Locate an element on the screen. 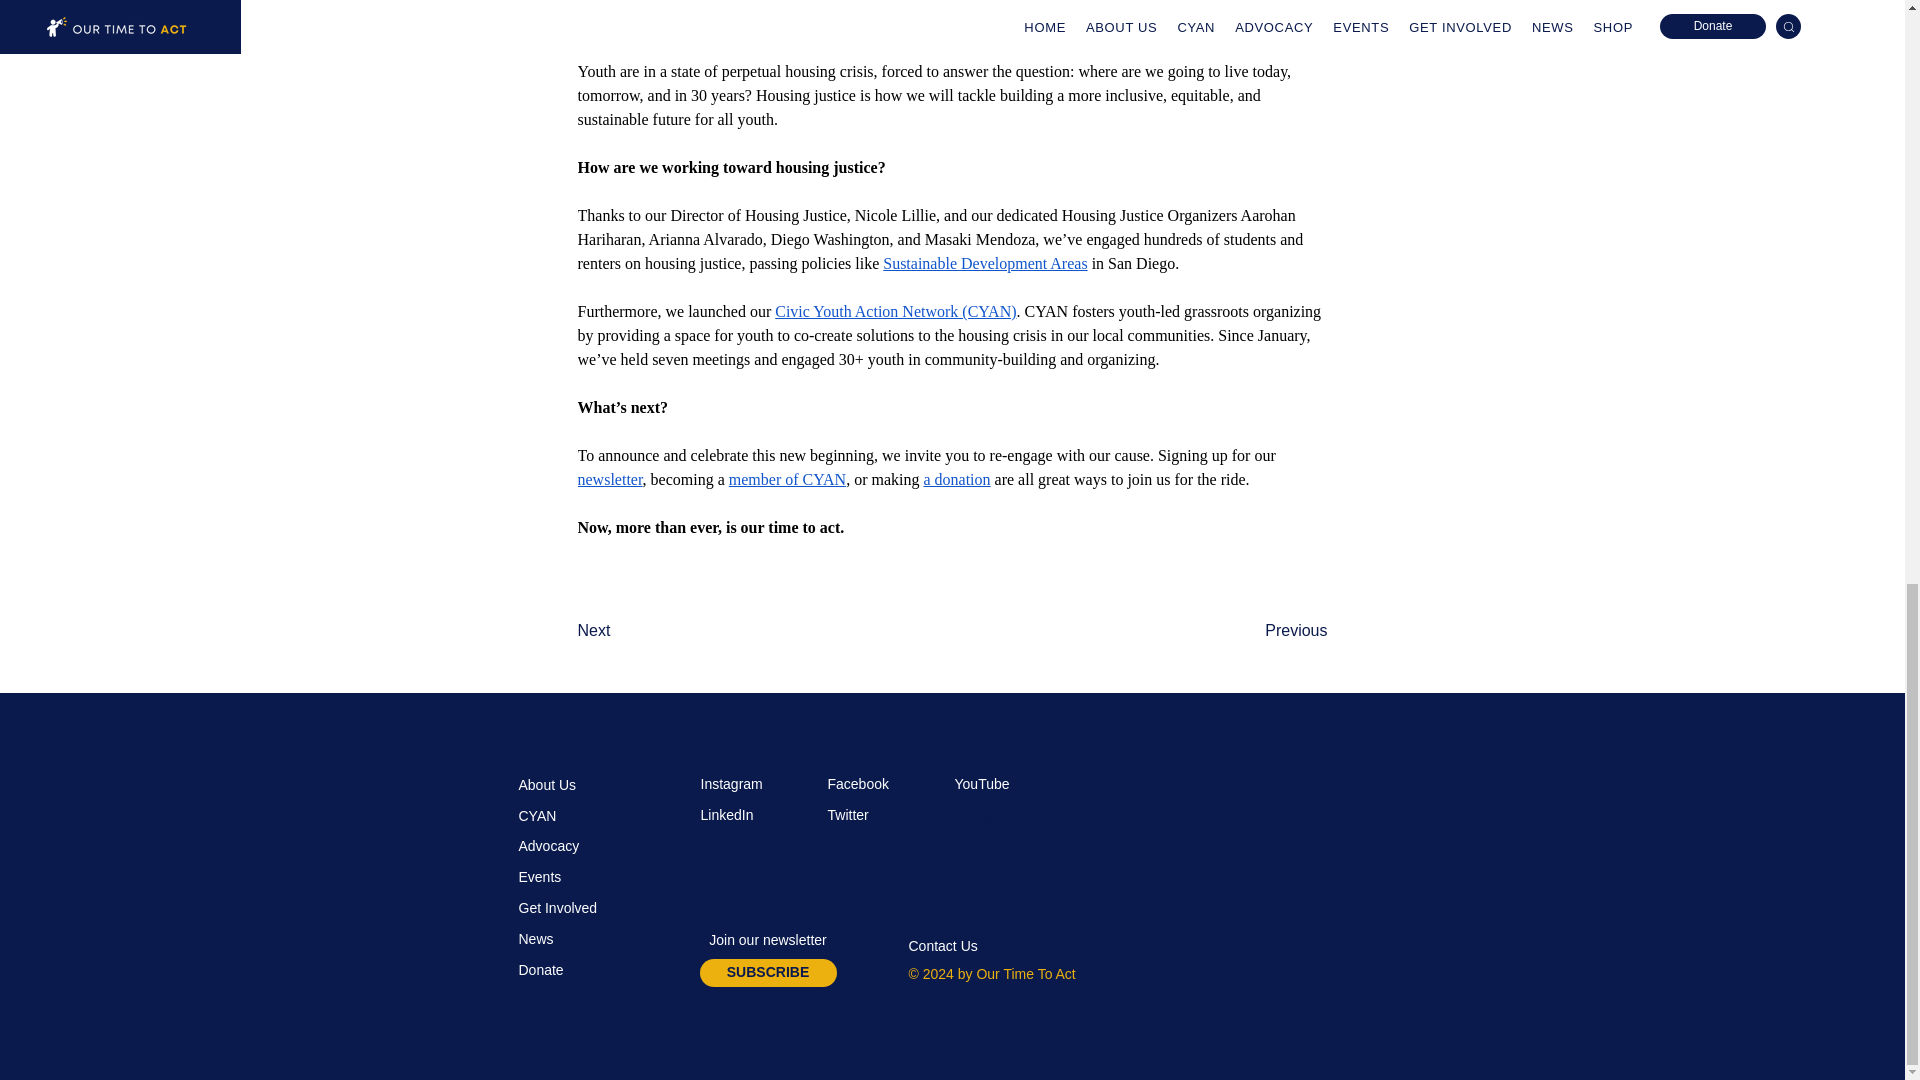 The height and width of the screenshot is (1080, 1920). member of CYAN is located at coordinates (788, 479).